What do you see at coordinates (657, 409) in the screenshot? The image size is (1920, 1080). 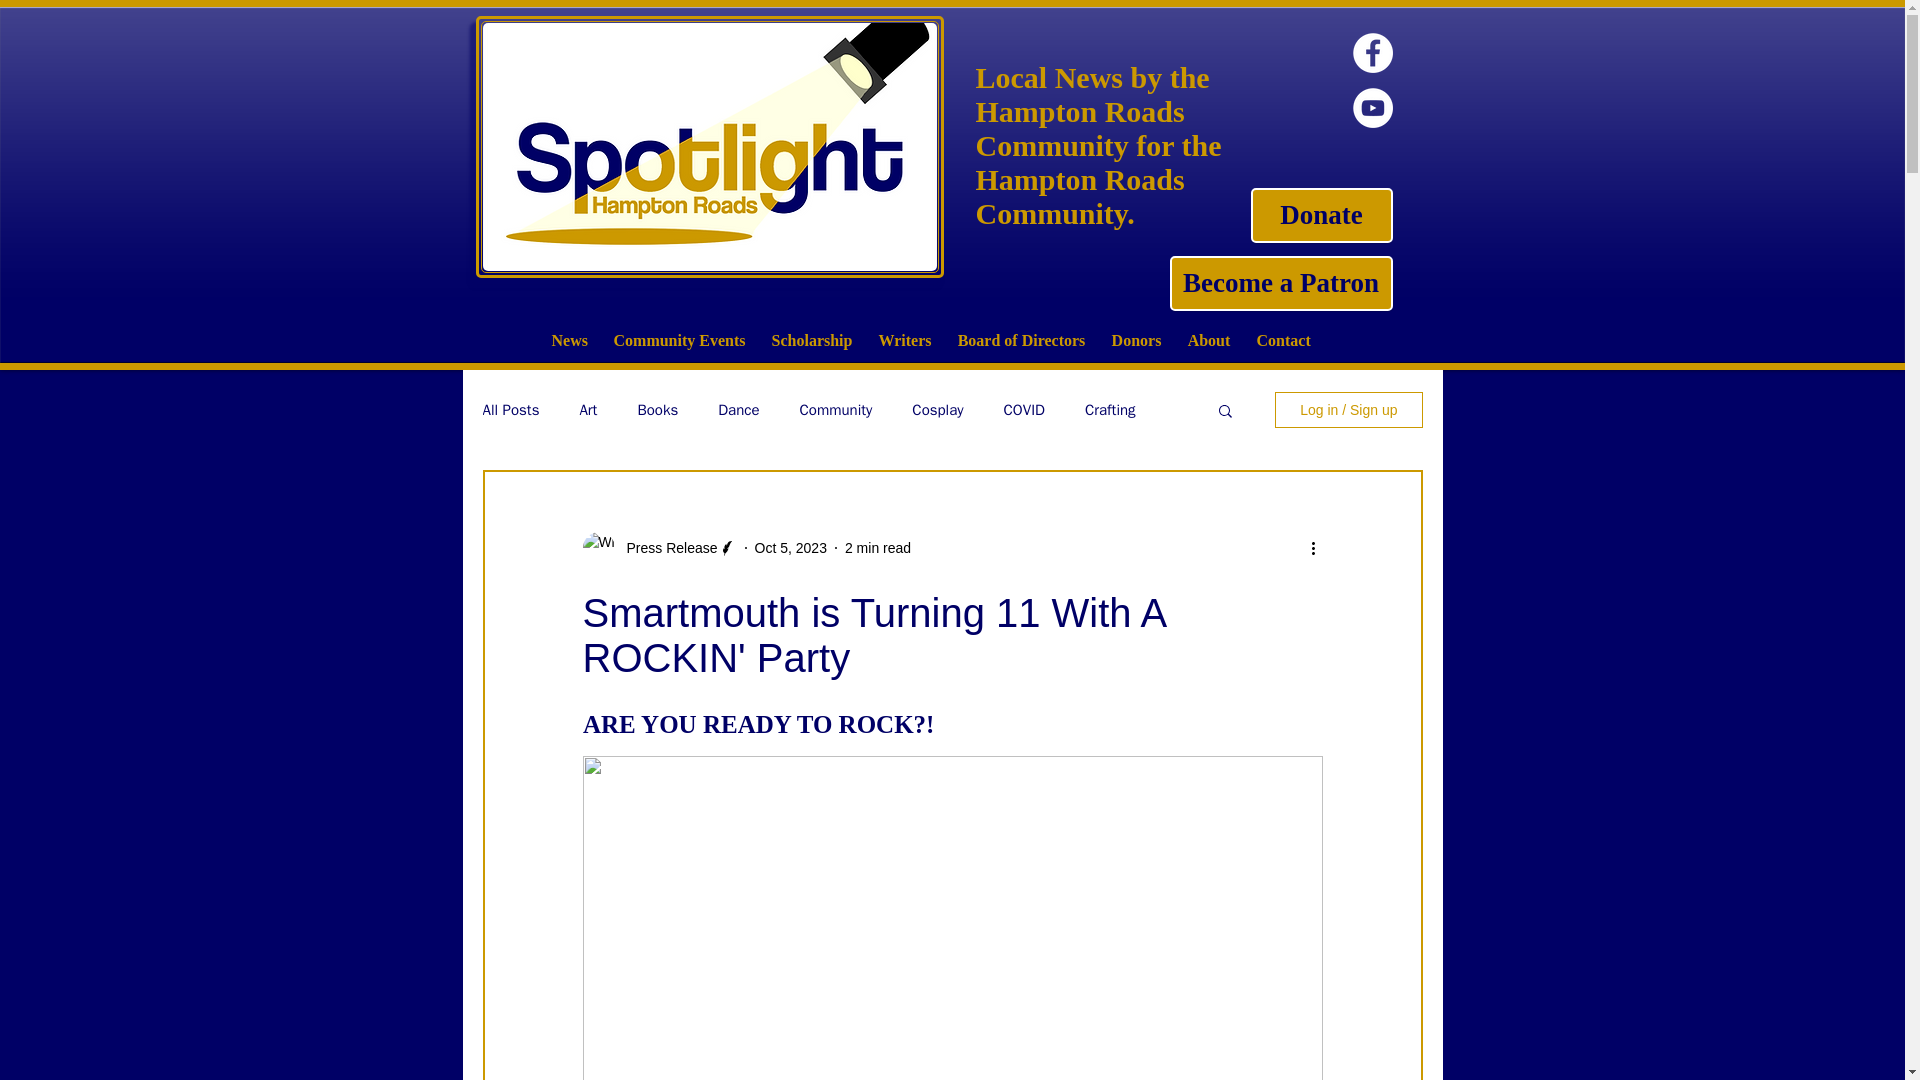 I see `Books` at bounding box center [657, 409].